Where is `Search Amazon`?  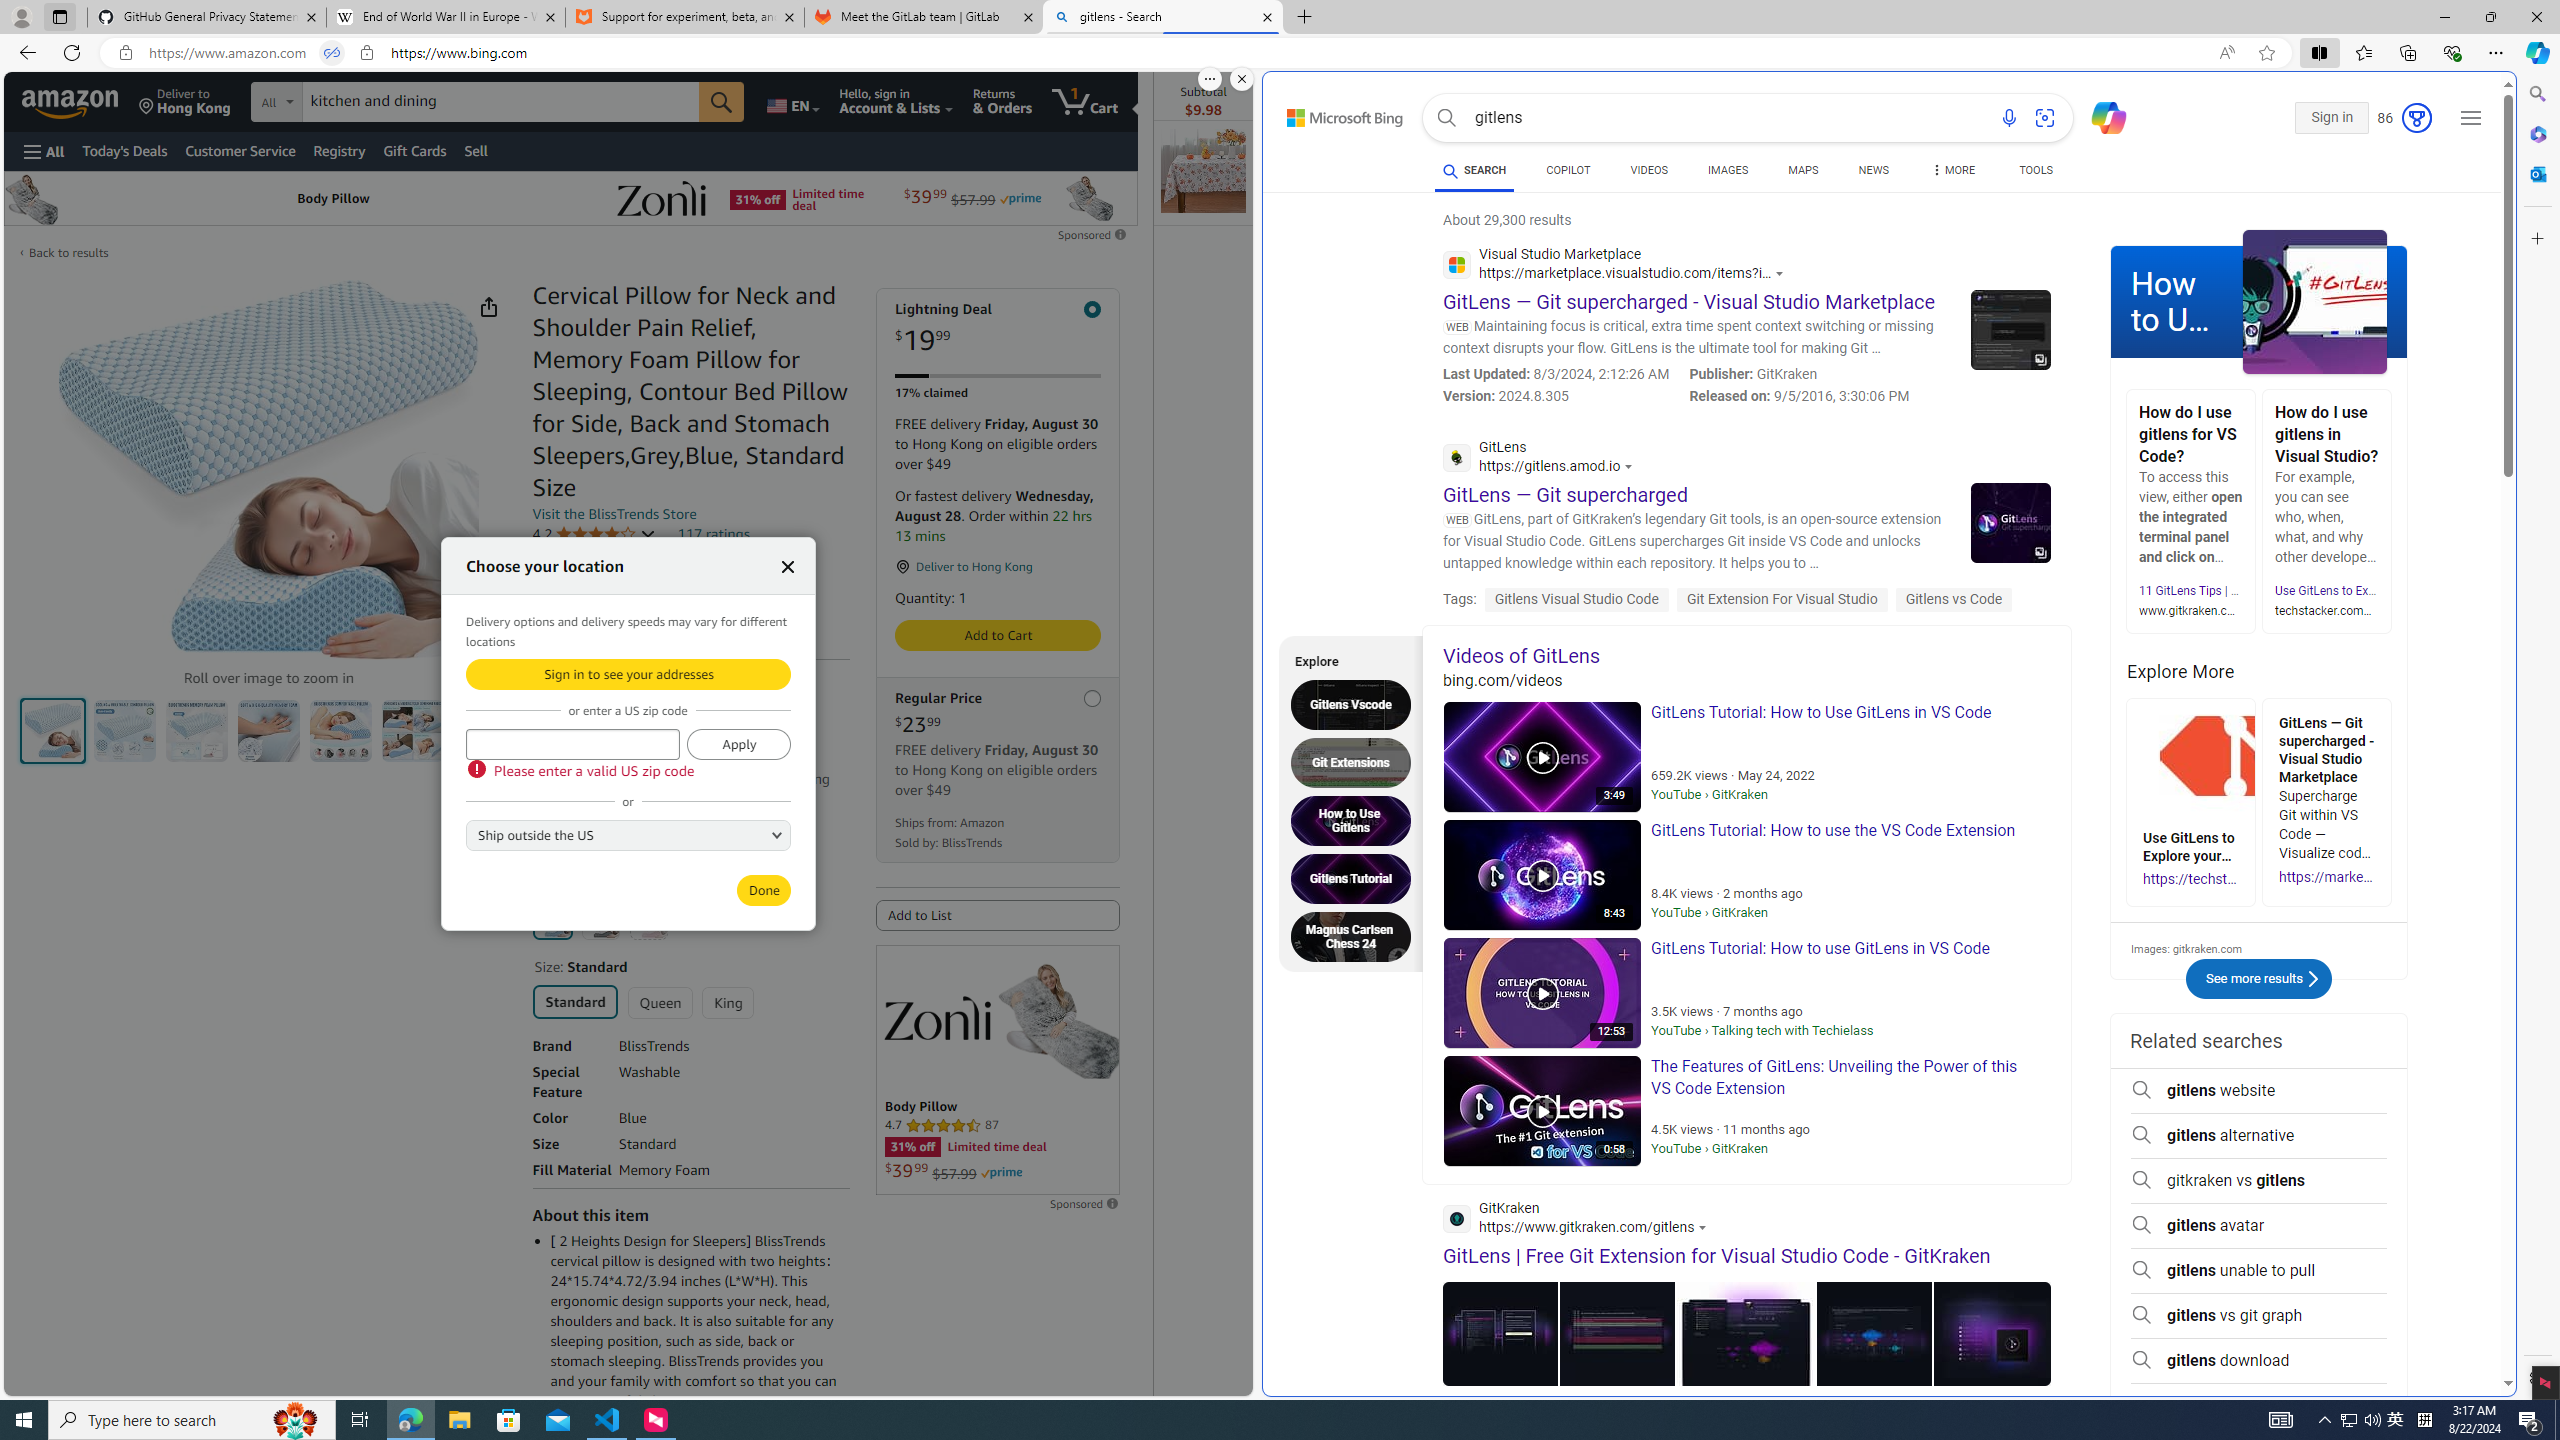 Search Amazon is located at coordinates (500, 102).